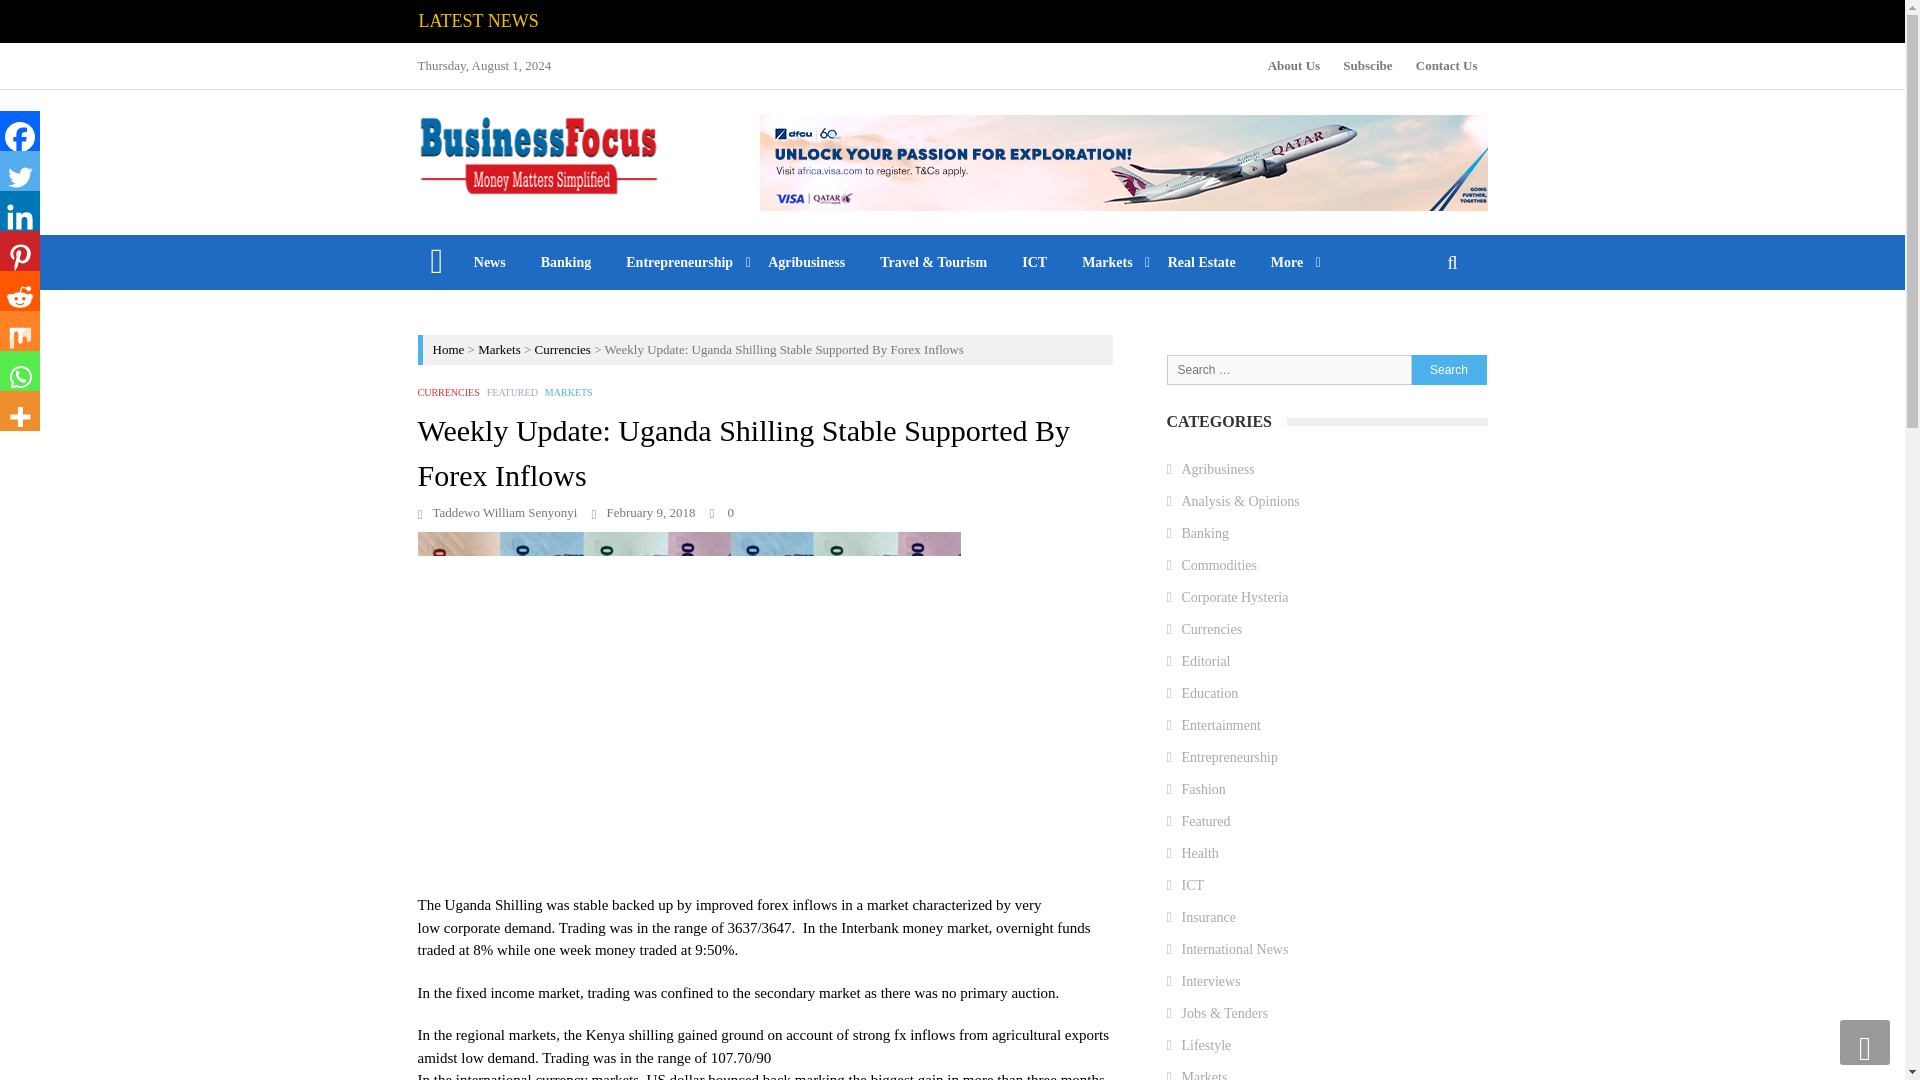 The image size is (1920, 1080). Describe the element at coordinates (489, 262) in the screenshot. I see `News` at that location.